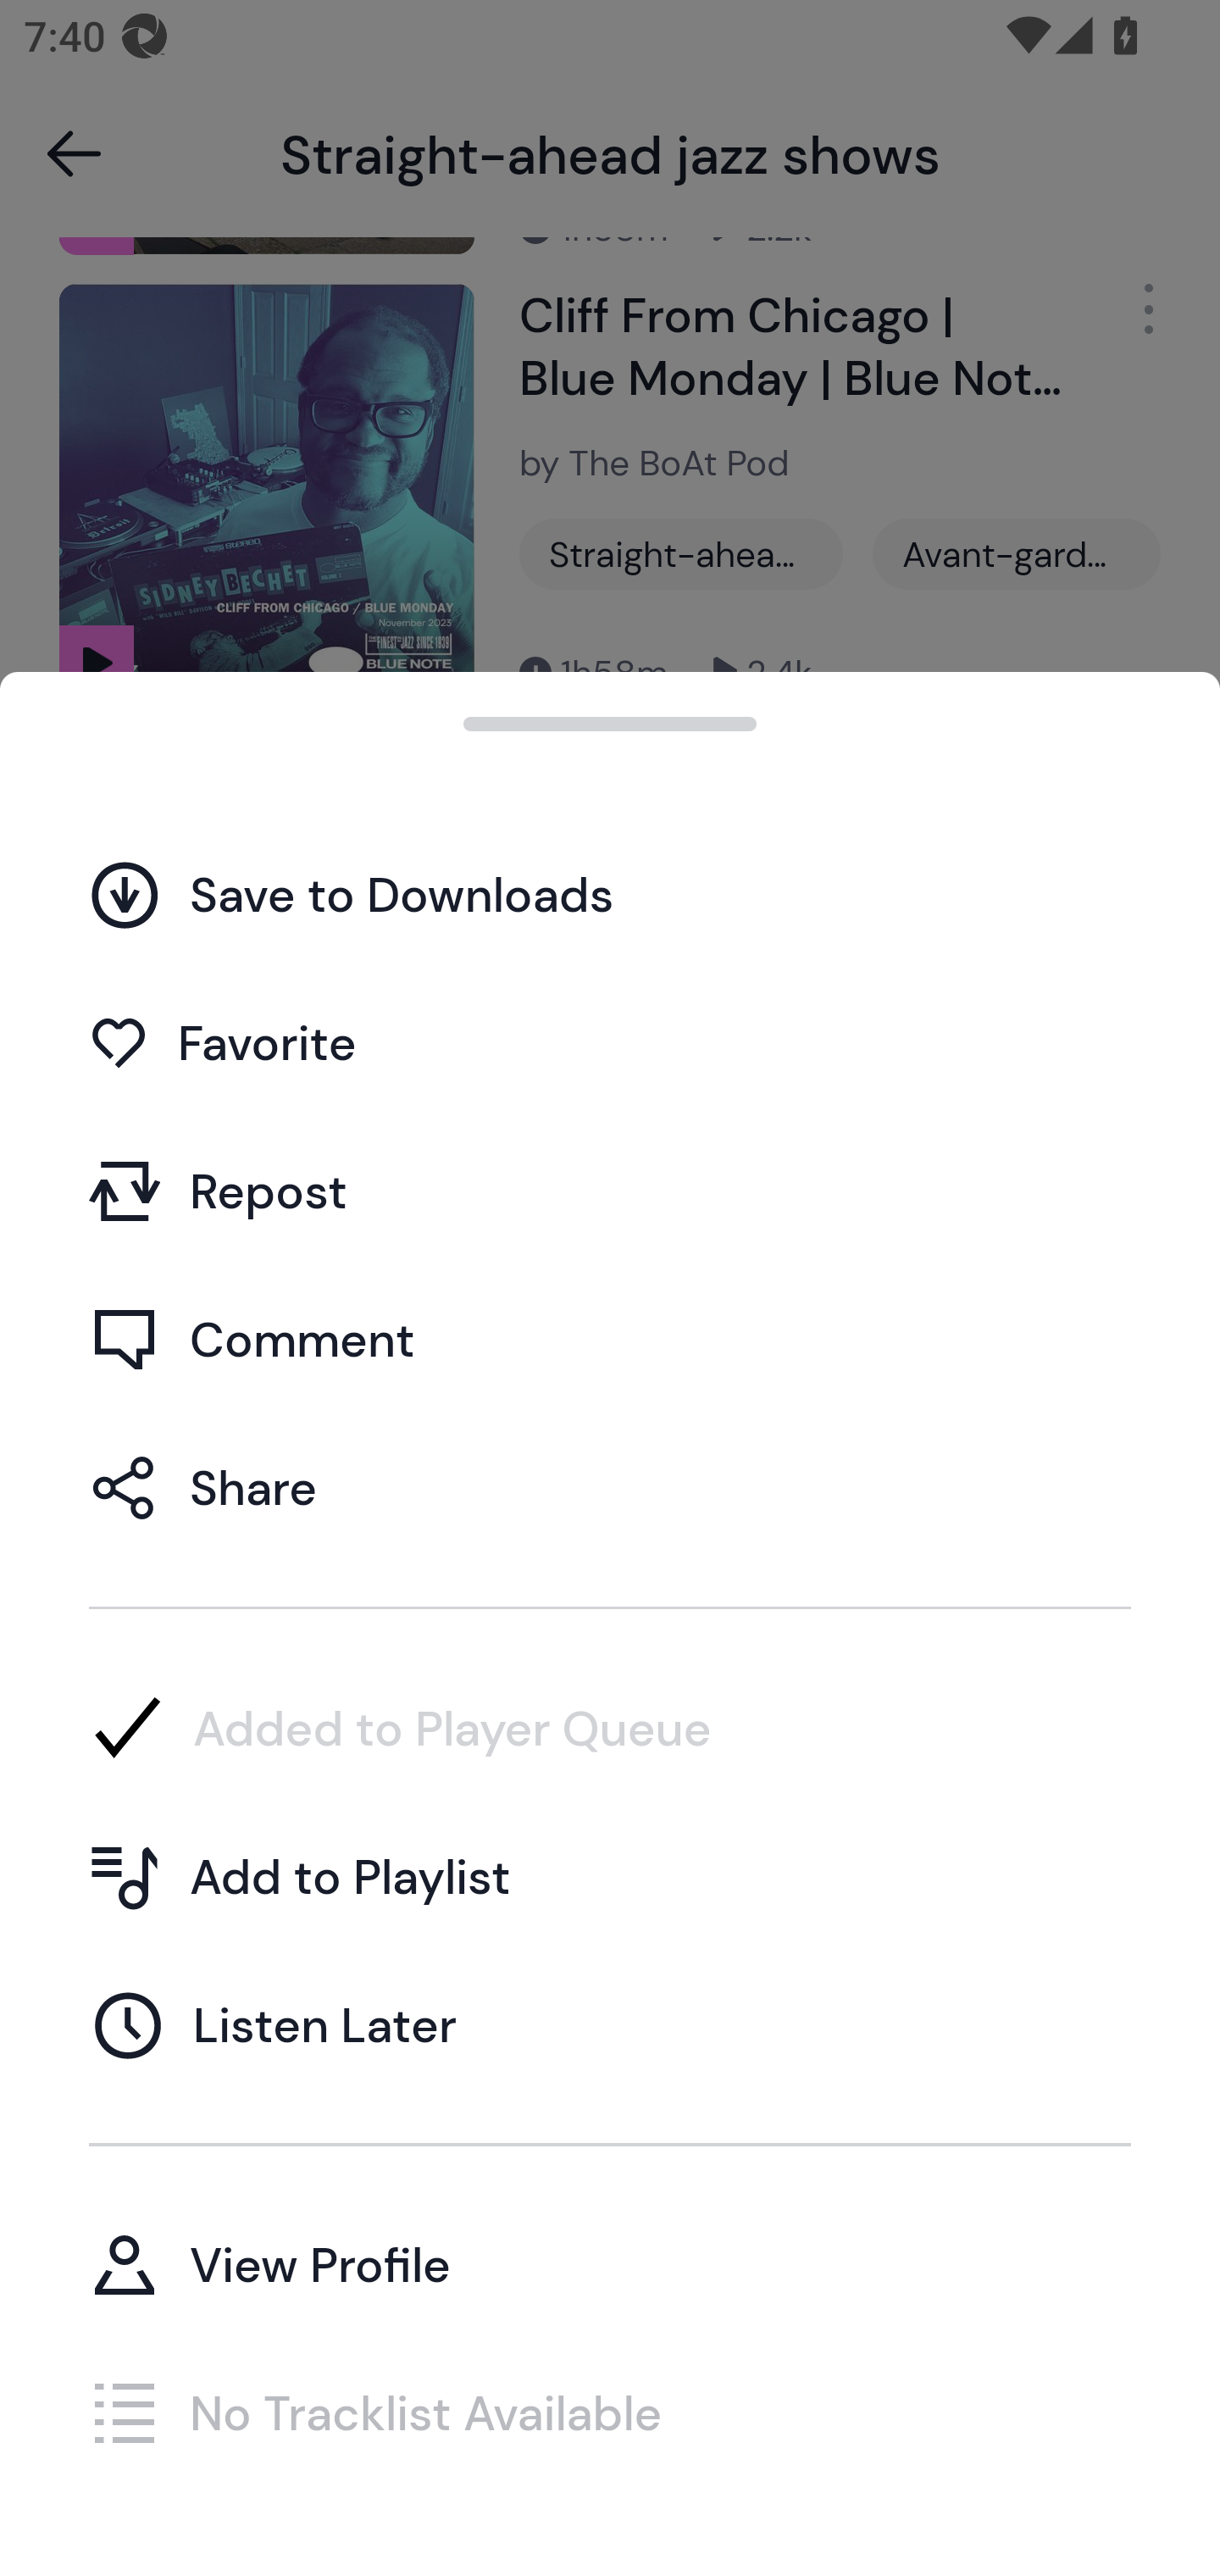 The height and width of the screenshot is (2576, 1220). I want to click on No Tracklist Available, so click(610, 2412).